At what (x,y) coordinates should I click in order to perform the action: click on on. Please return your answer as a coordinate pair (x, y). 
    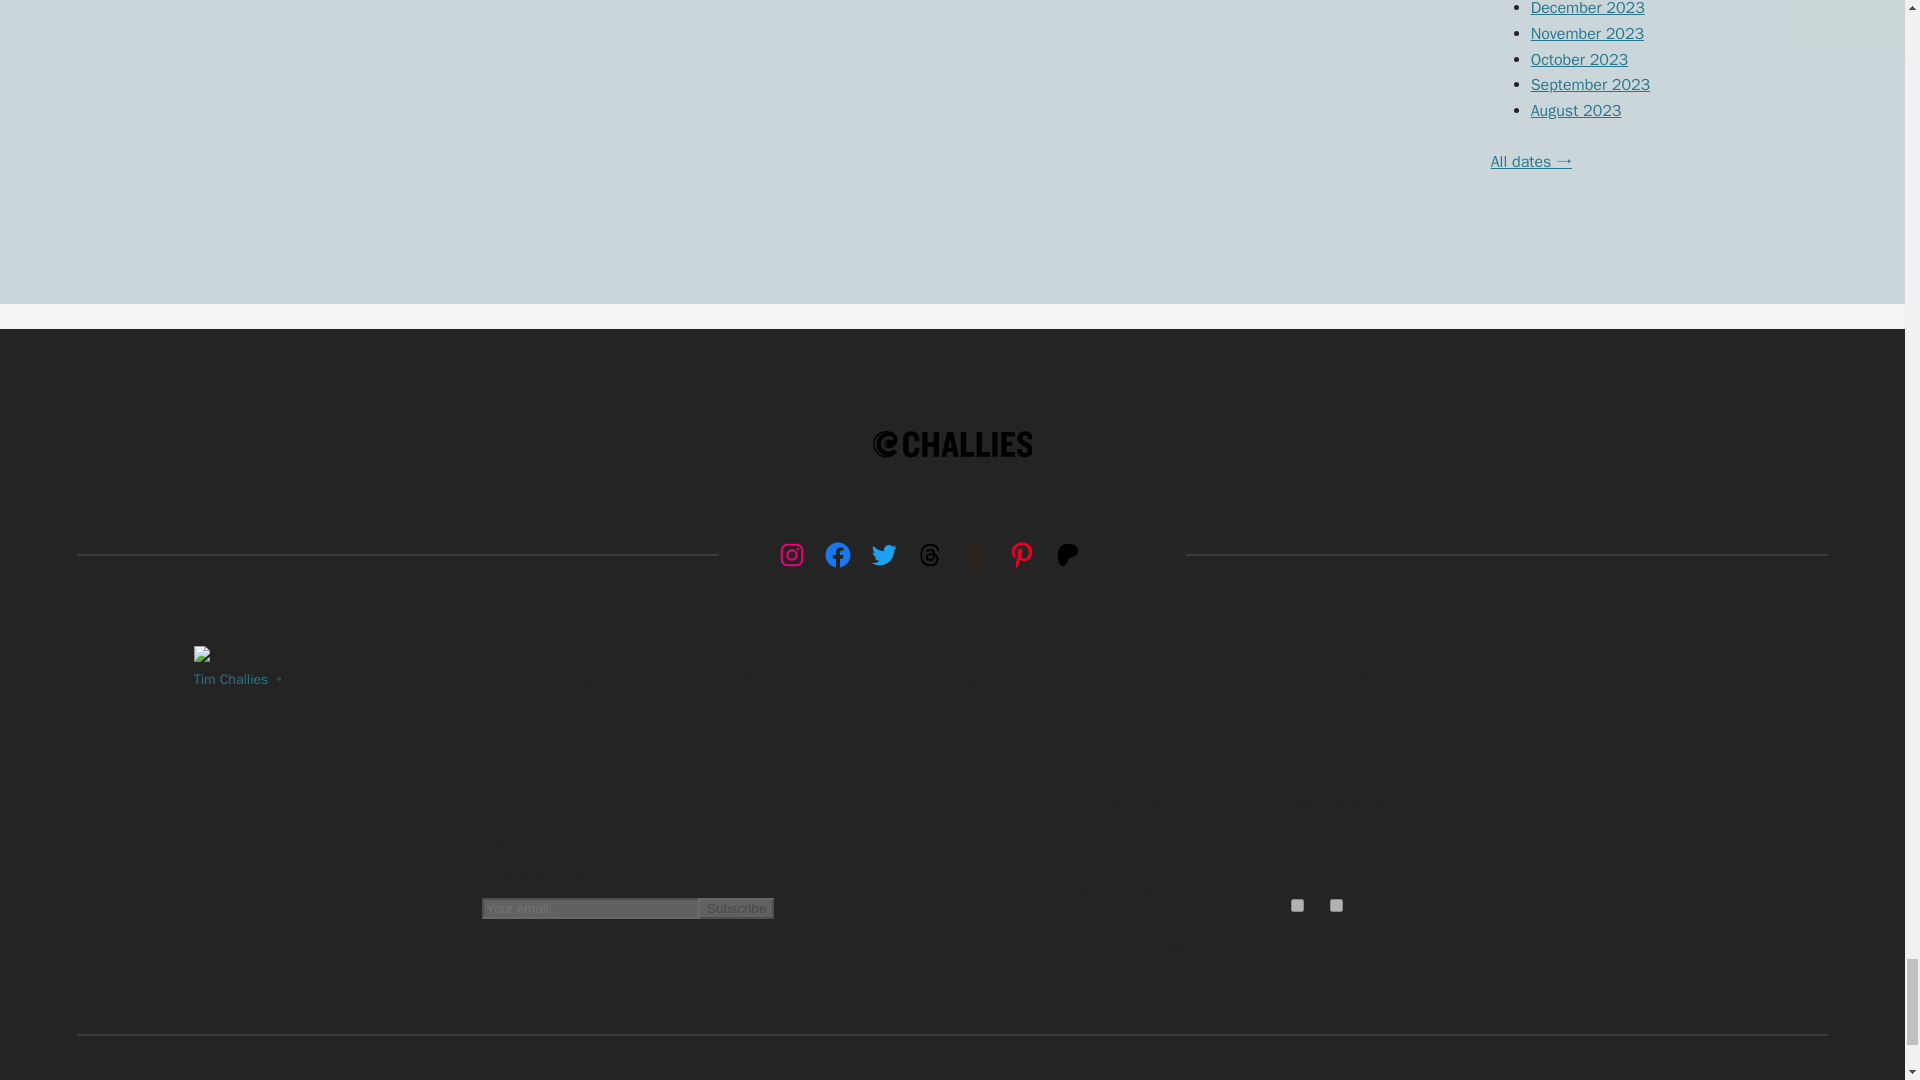
    Looking at the image, I should click on (1296, 904).